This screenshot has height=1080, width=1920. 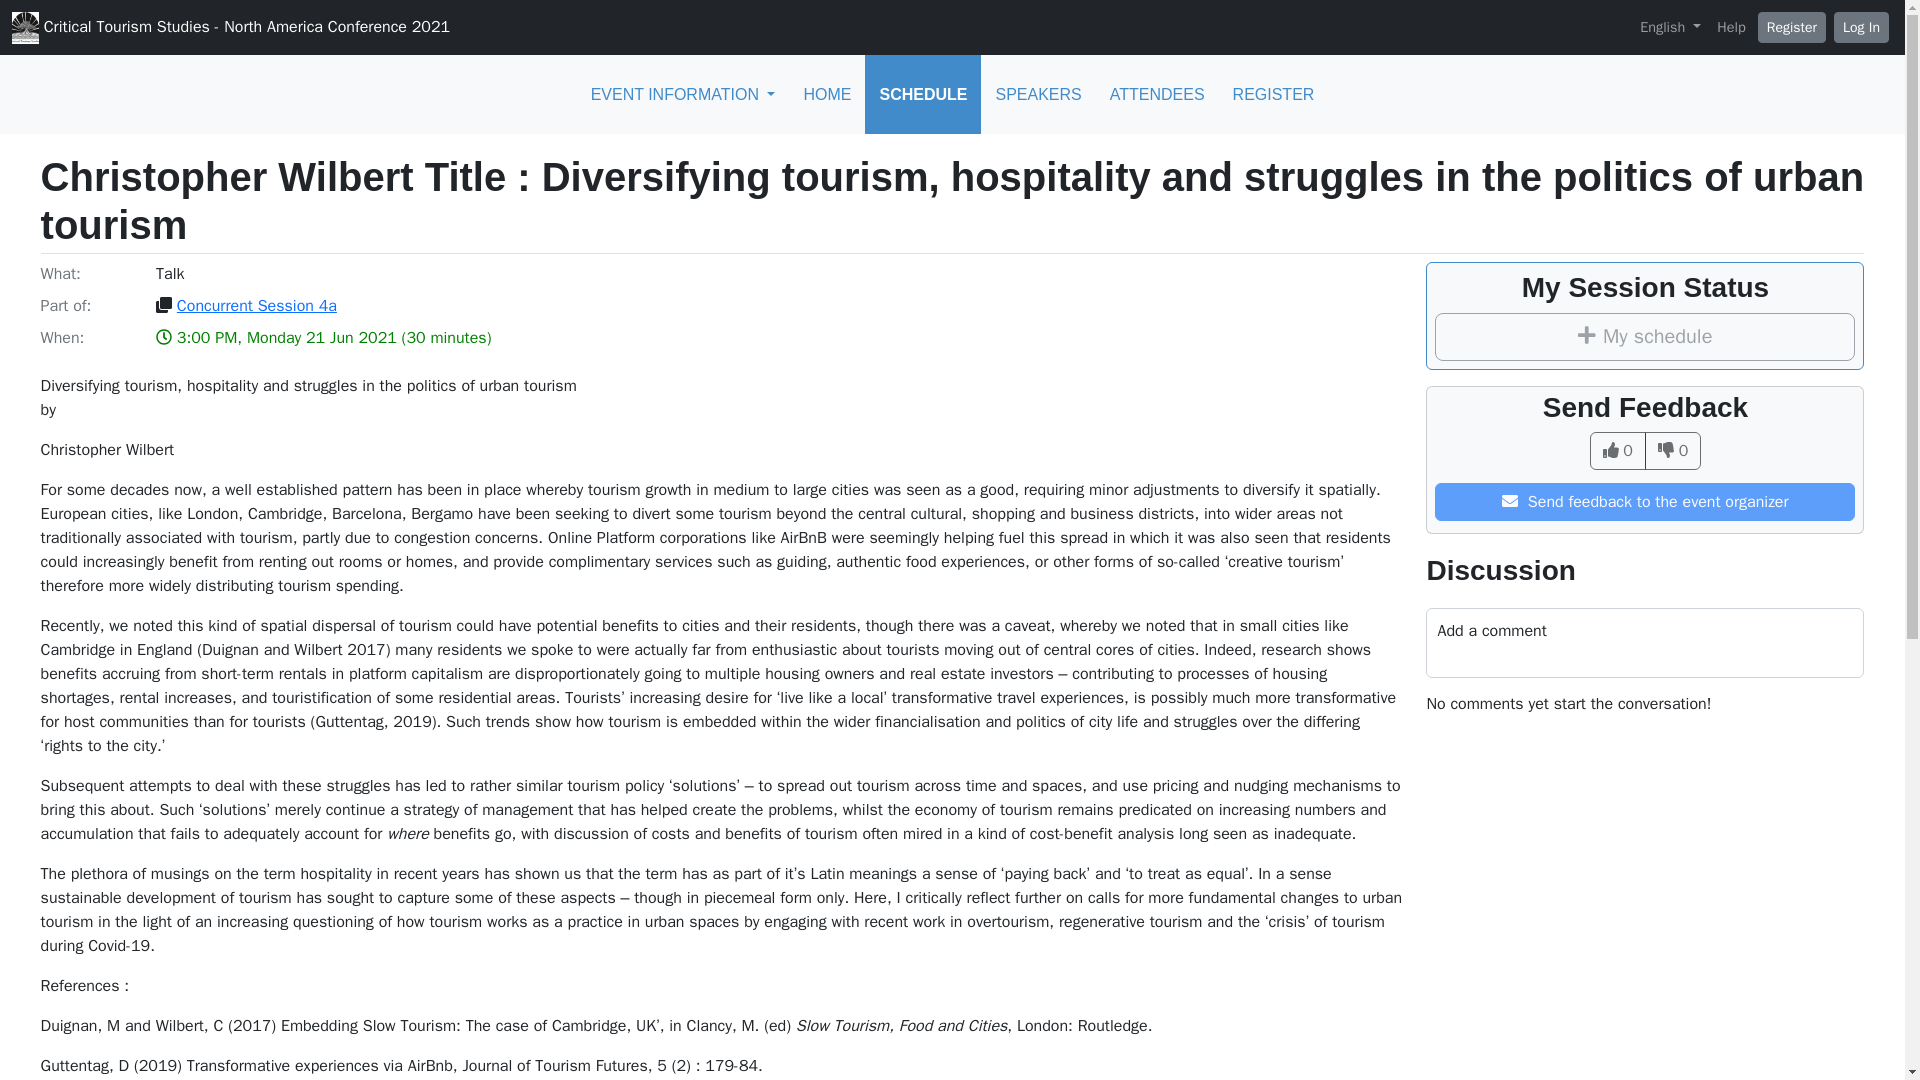 What do you see at coordinates (827, 94) in the screenshot?
I see `HOME` at bounding box center [827, 94].